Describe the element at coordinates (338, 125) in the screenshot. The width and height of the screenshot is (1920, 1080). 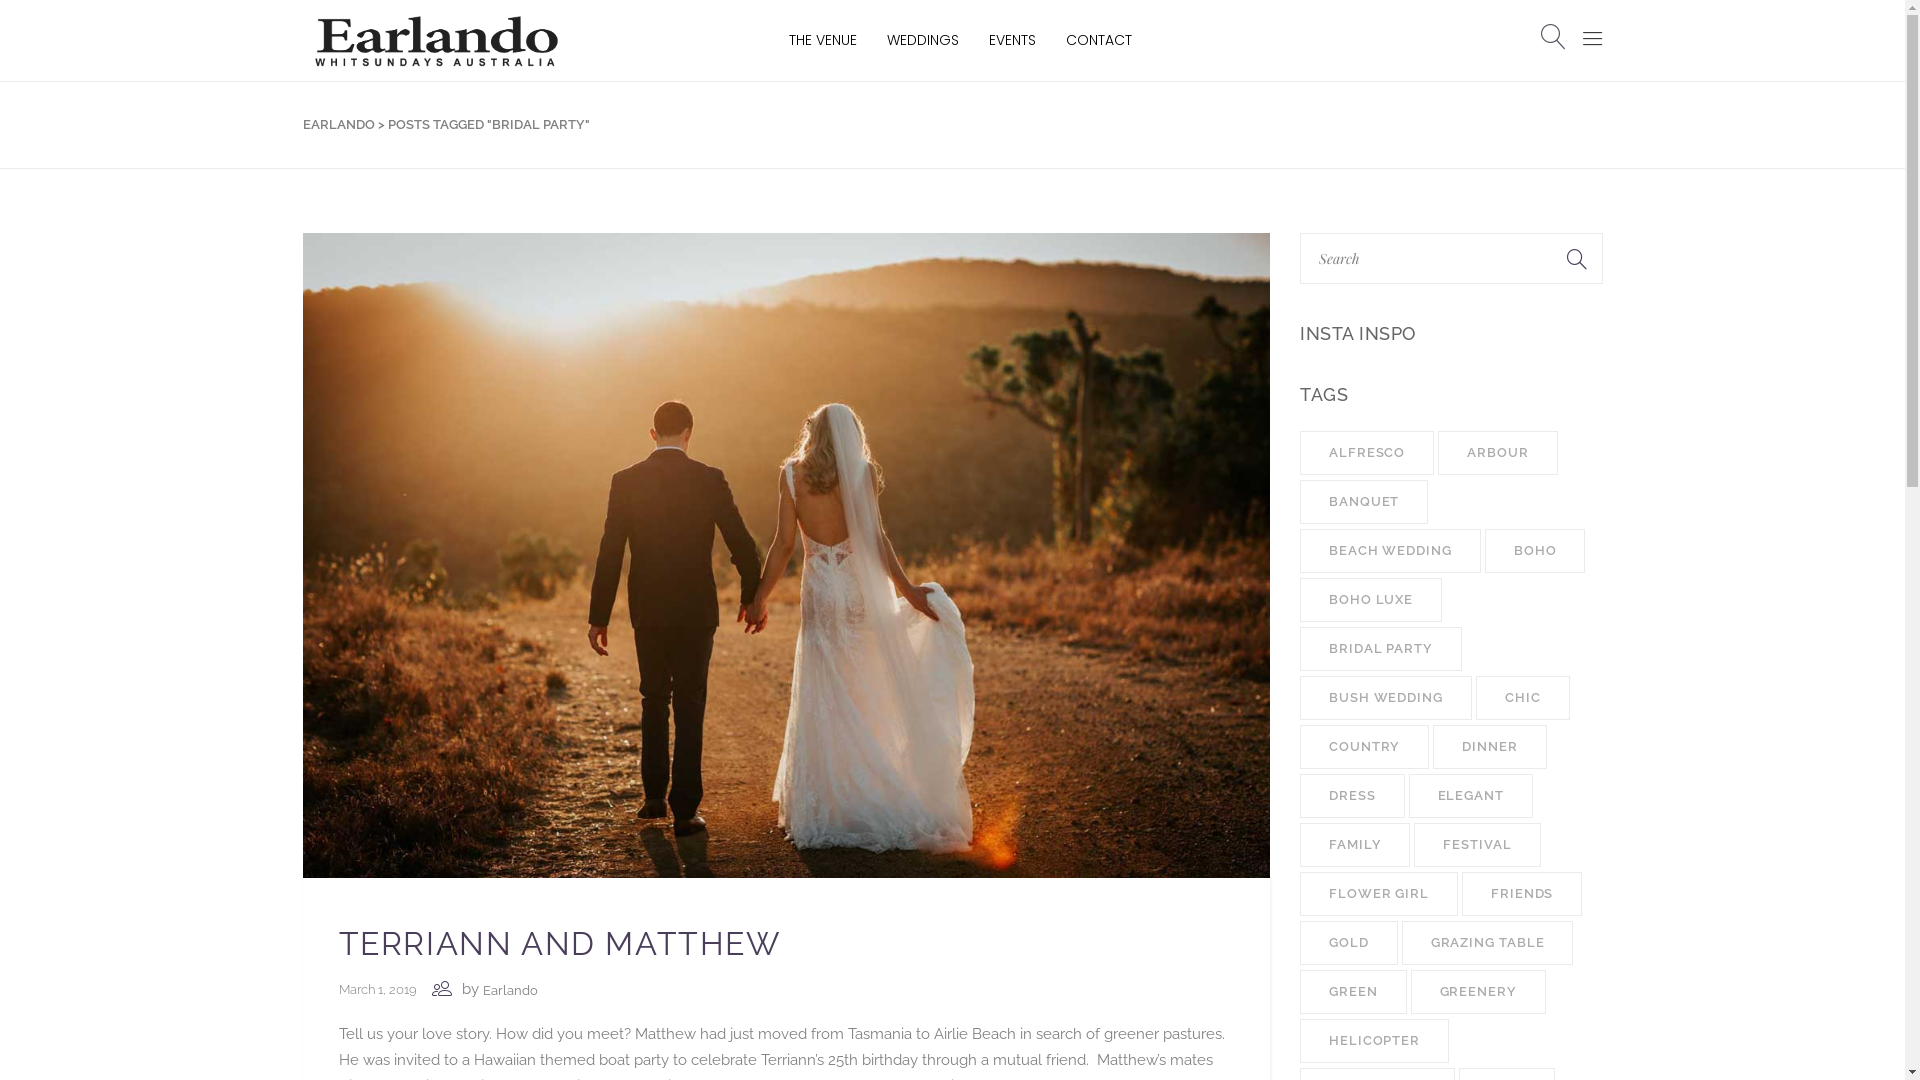
I see `EARLANDO` at that location.